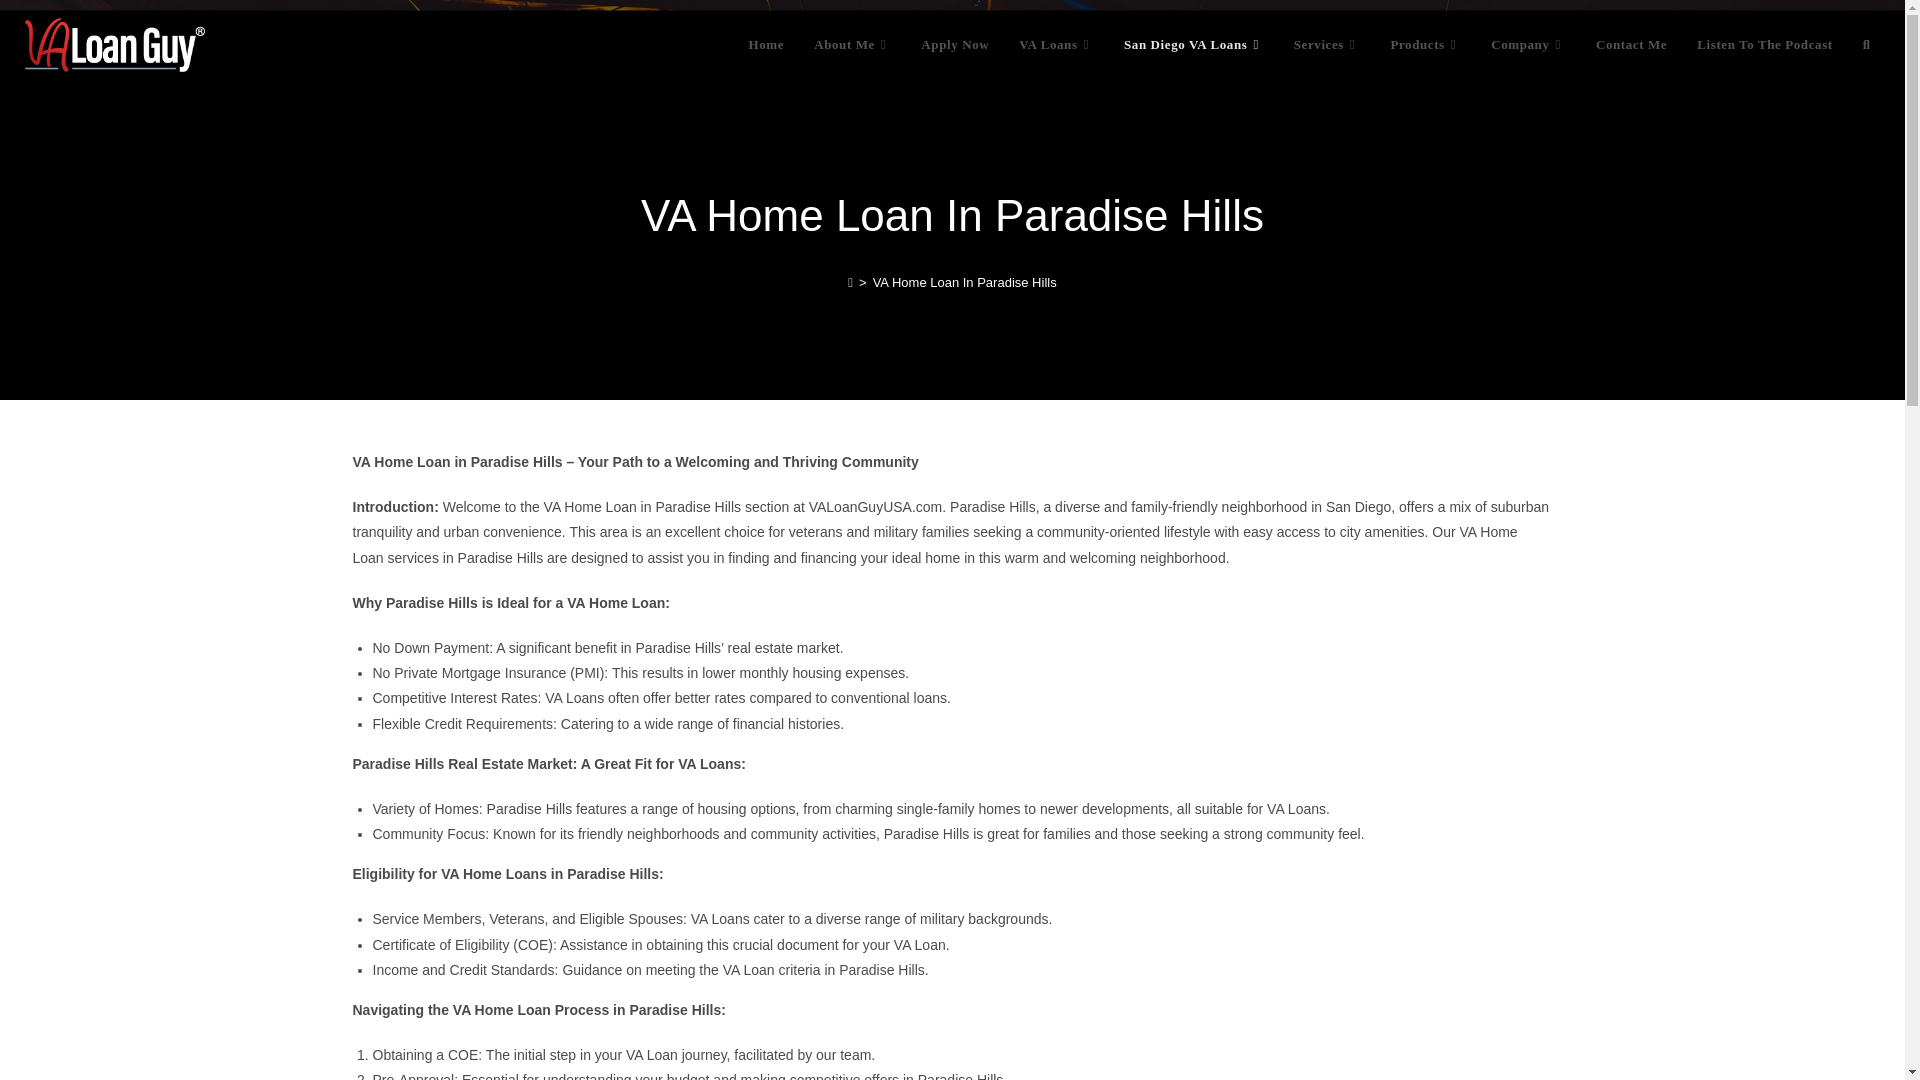 The height and width of the screenshot is (1080, 1920). I want to click on VA Loans, so click(1056, 44).